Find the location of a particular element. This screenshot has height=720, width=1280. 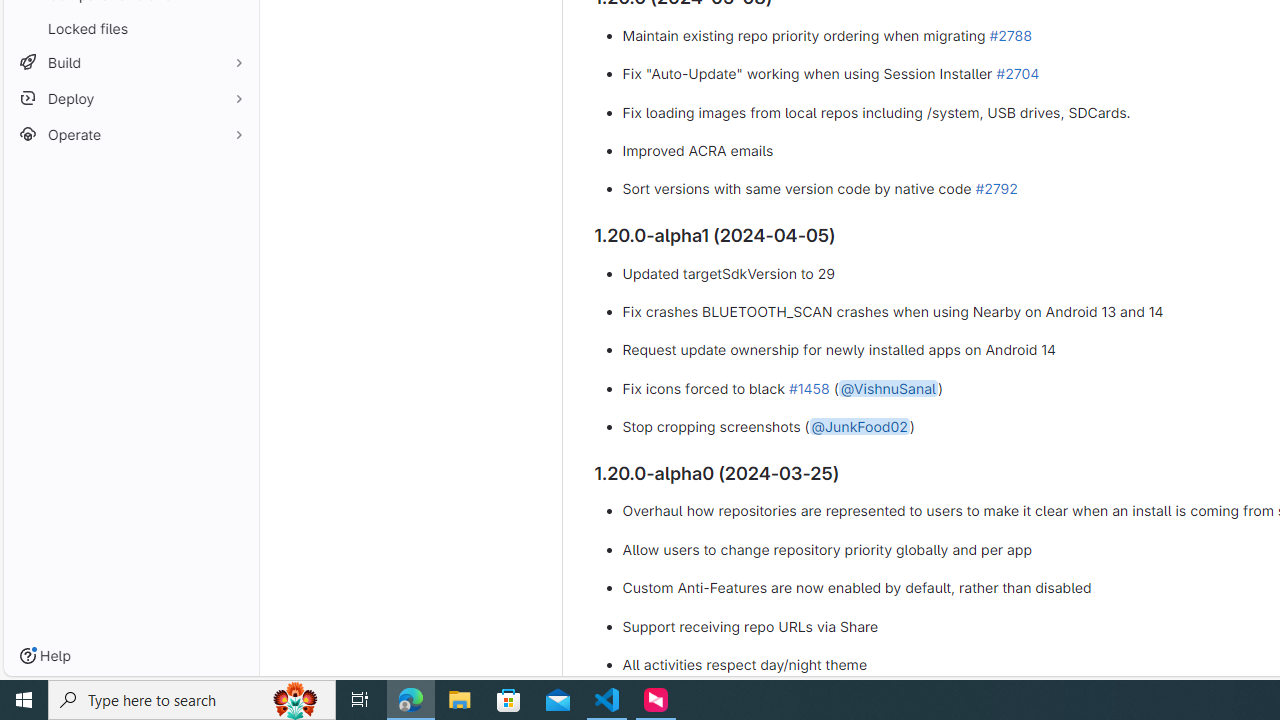

Task View is located at coordinates (360, 700).